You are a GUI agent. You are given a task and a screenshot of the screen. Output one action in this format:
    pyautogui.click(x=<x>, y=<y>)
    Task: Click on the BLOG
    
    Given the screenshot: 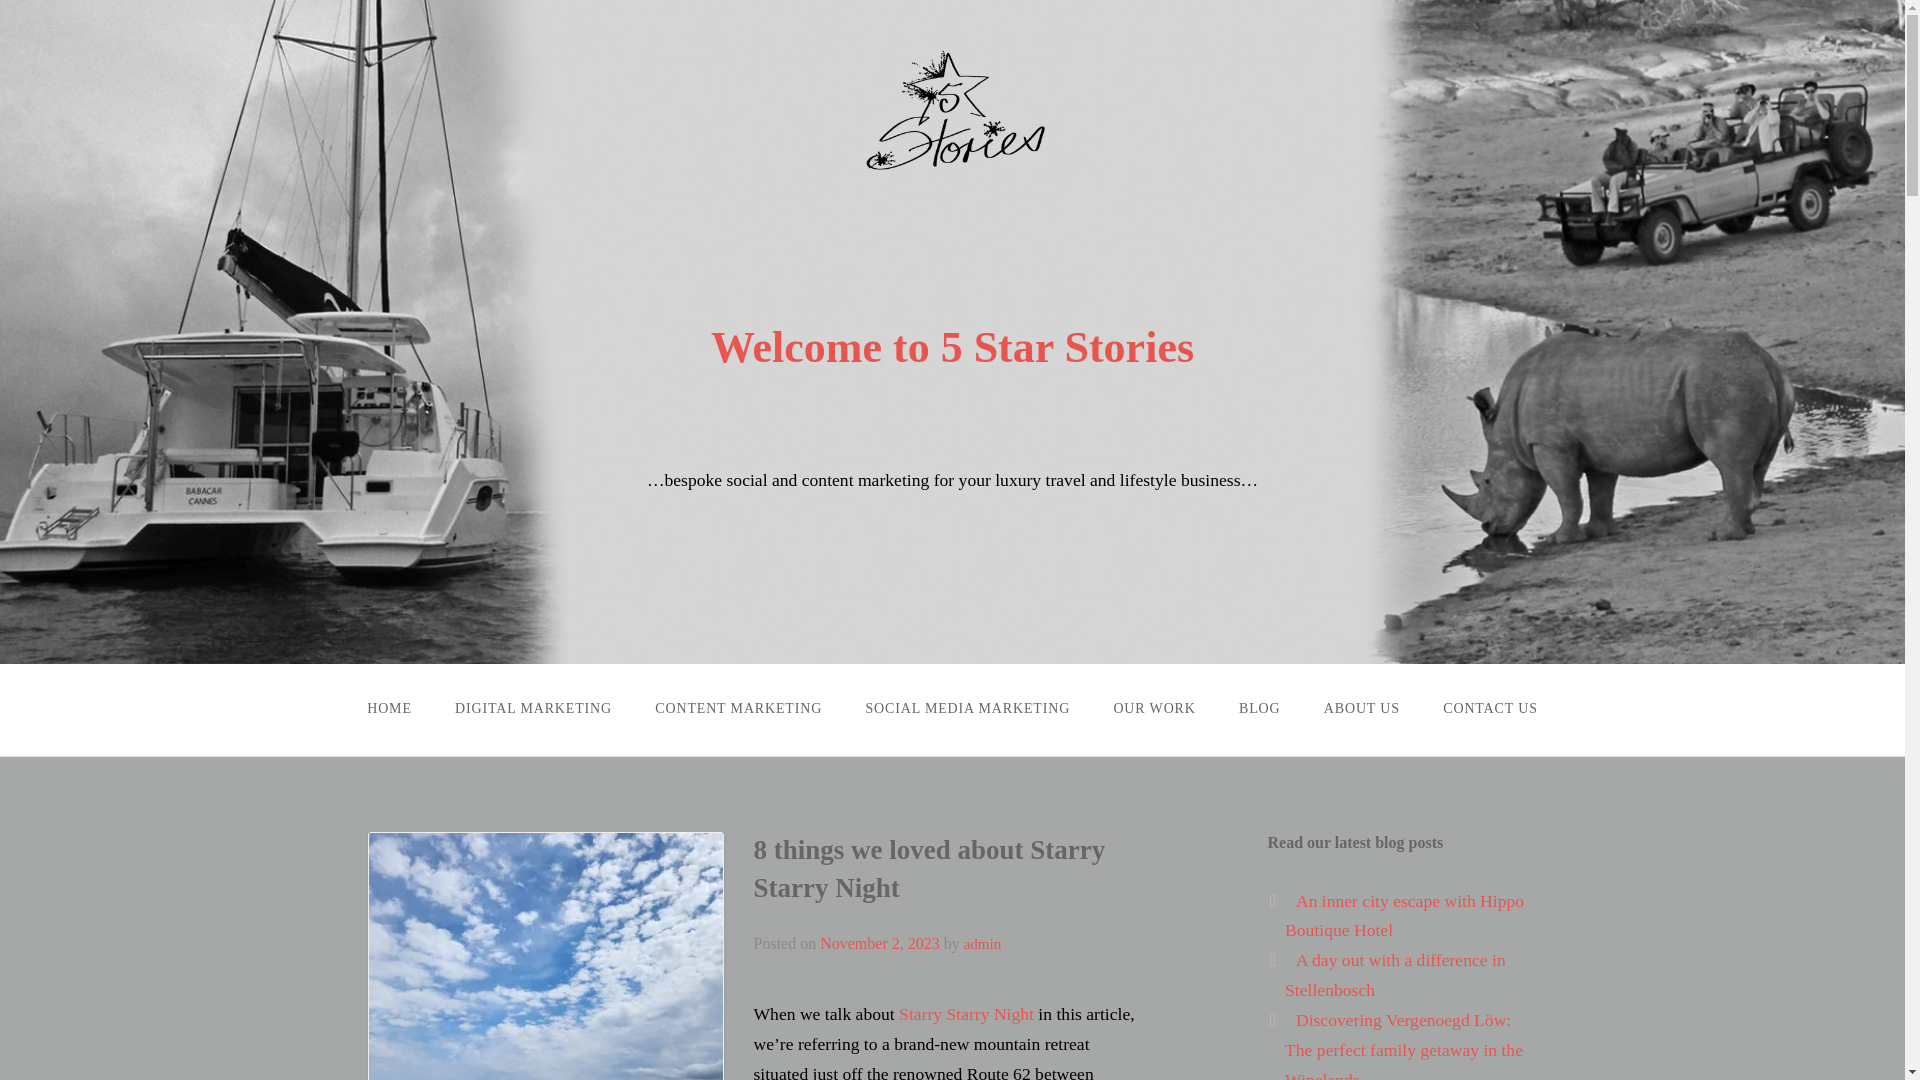 What is the action you would take?
    pyautogui.click(x=1259, y=708)
    